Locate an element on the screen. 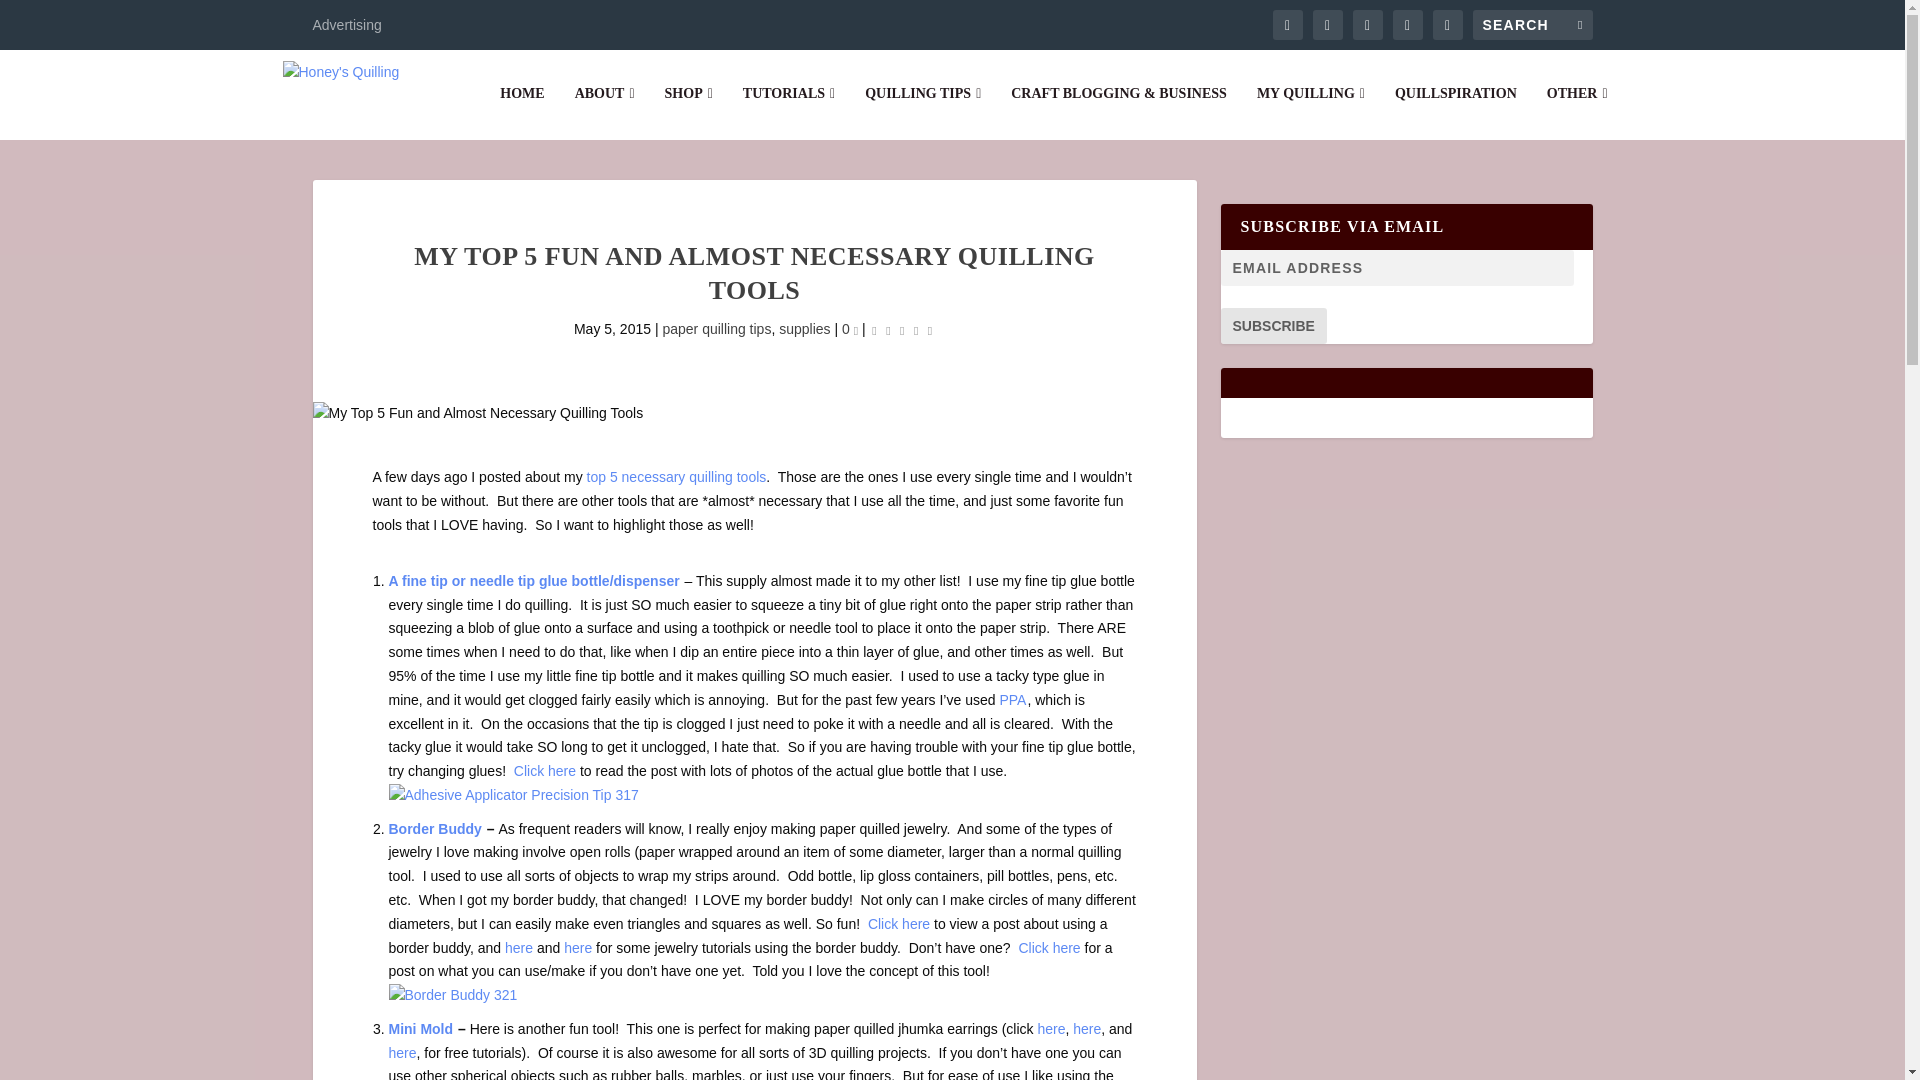 The height and width of the screenshot is (1080, 1920). Rating: 0.00 is located at coordinates (902, 330).